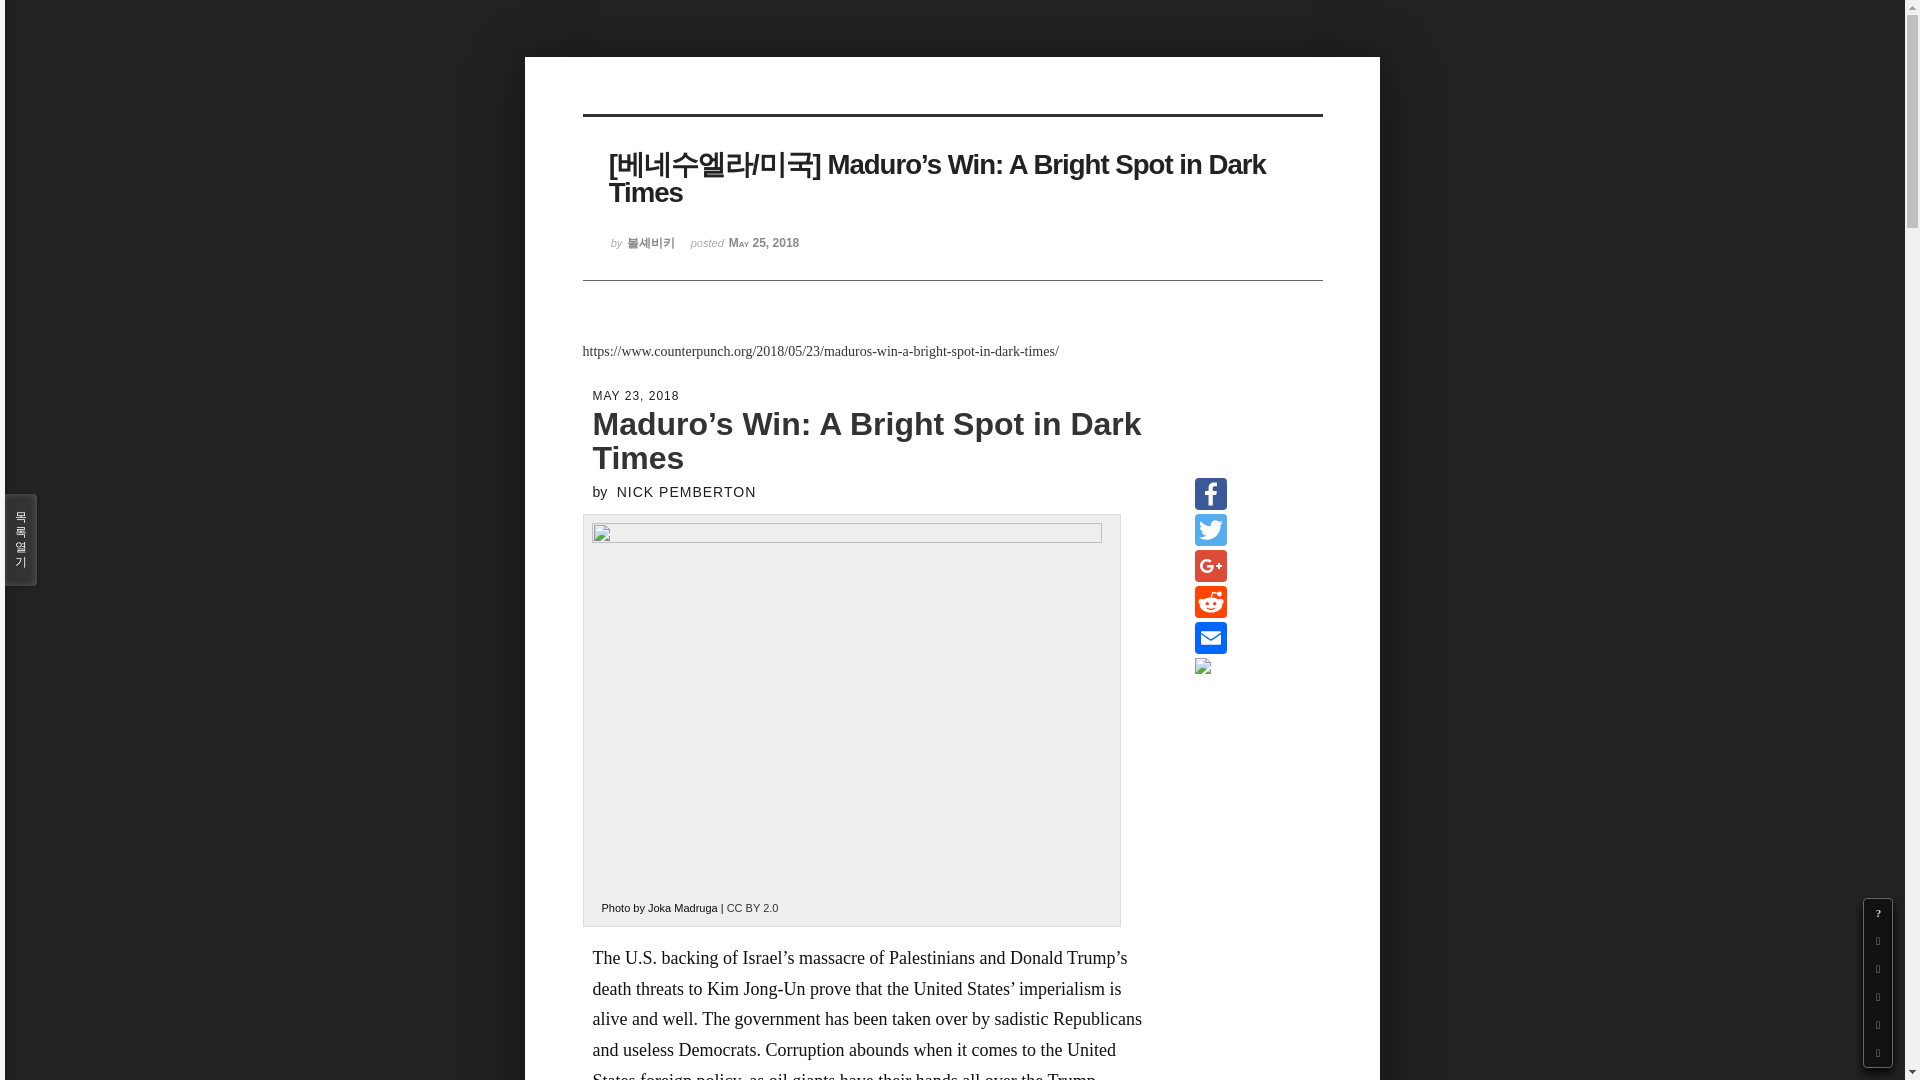 The height and width of the screenshot is (1080, 1920). Describe the element at coordinates (1210, 529) in the screenshot. I see `Twitter` at that location.